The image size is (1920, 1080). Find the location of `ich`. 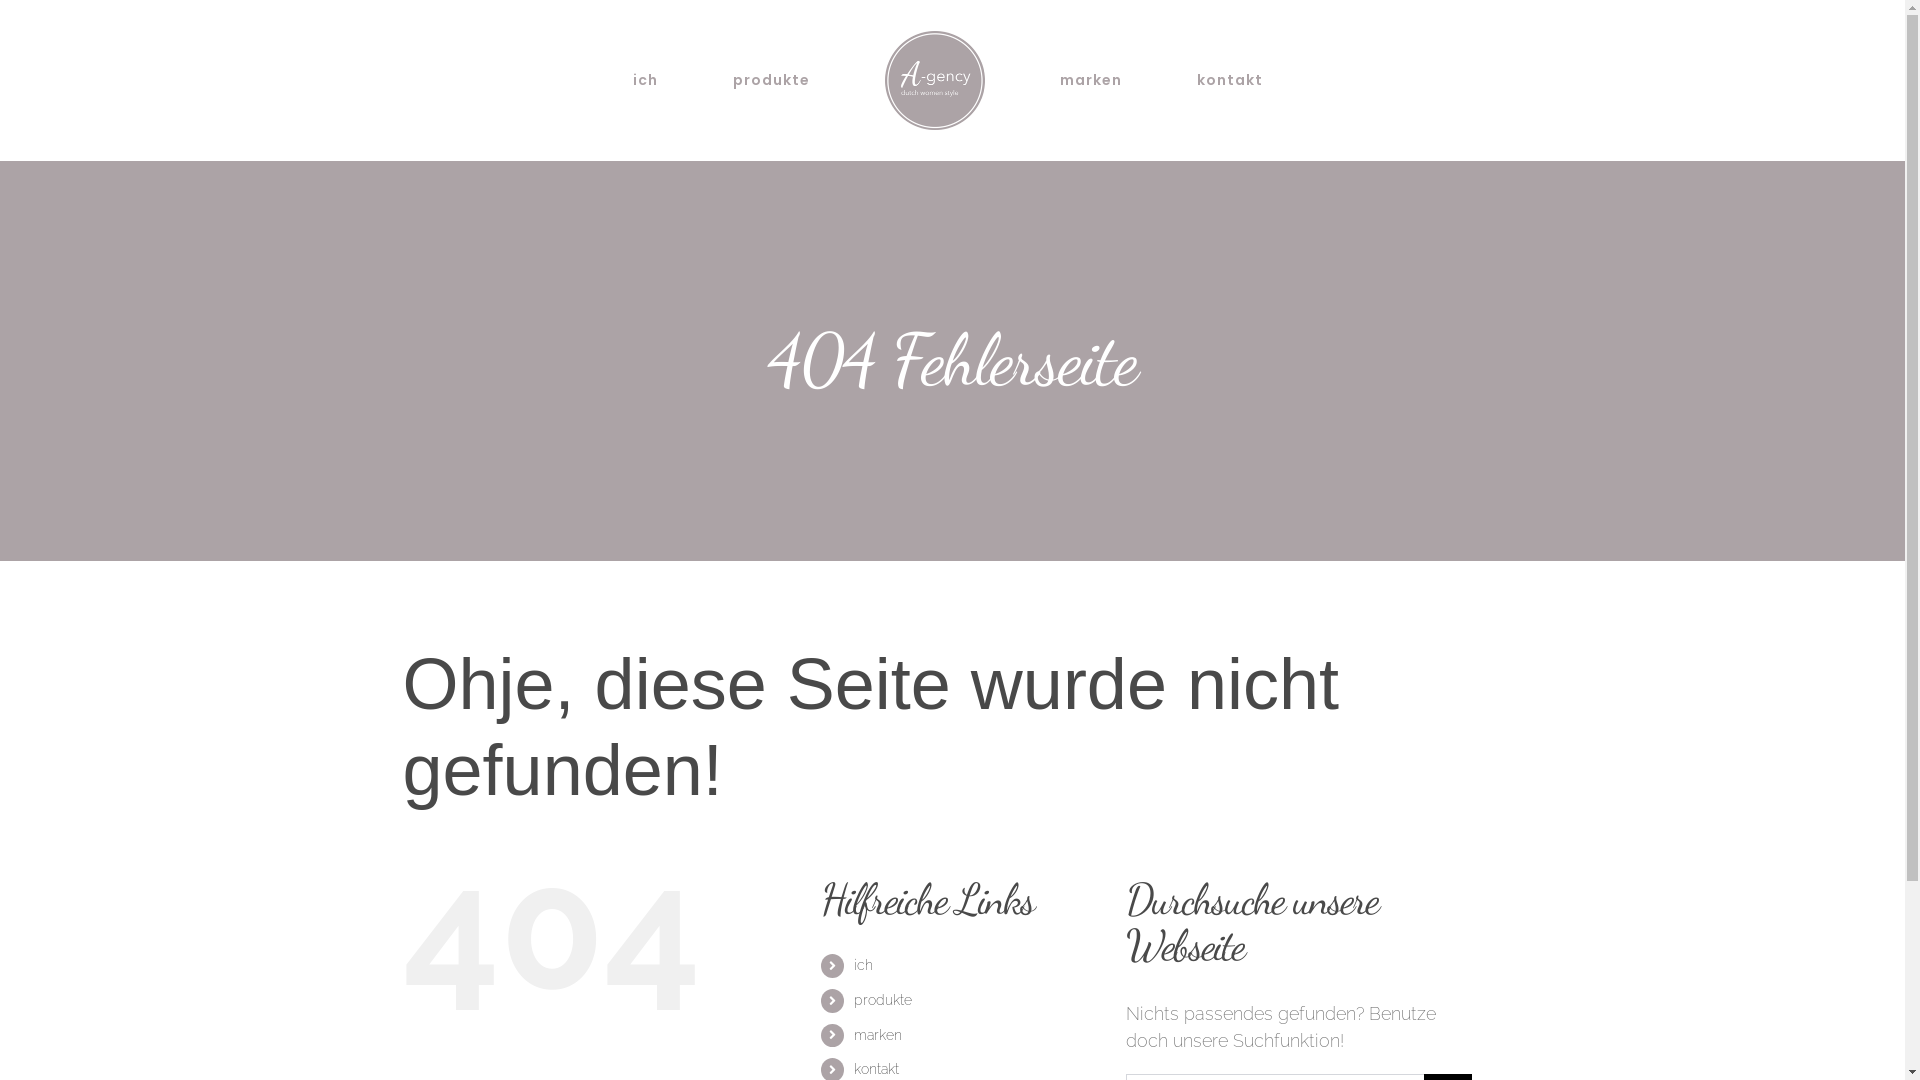

ich is located at coordinates (645, 80).